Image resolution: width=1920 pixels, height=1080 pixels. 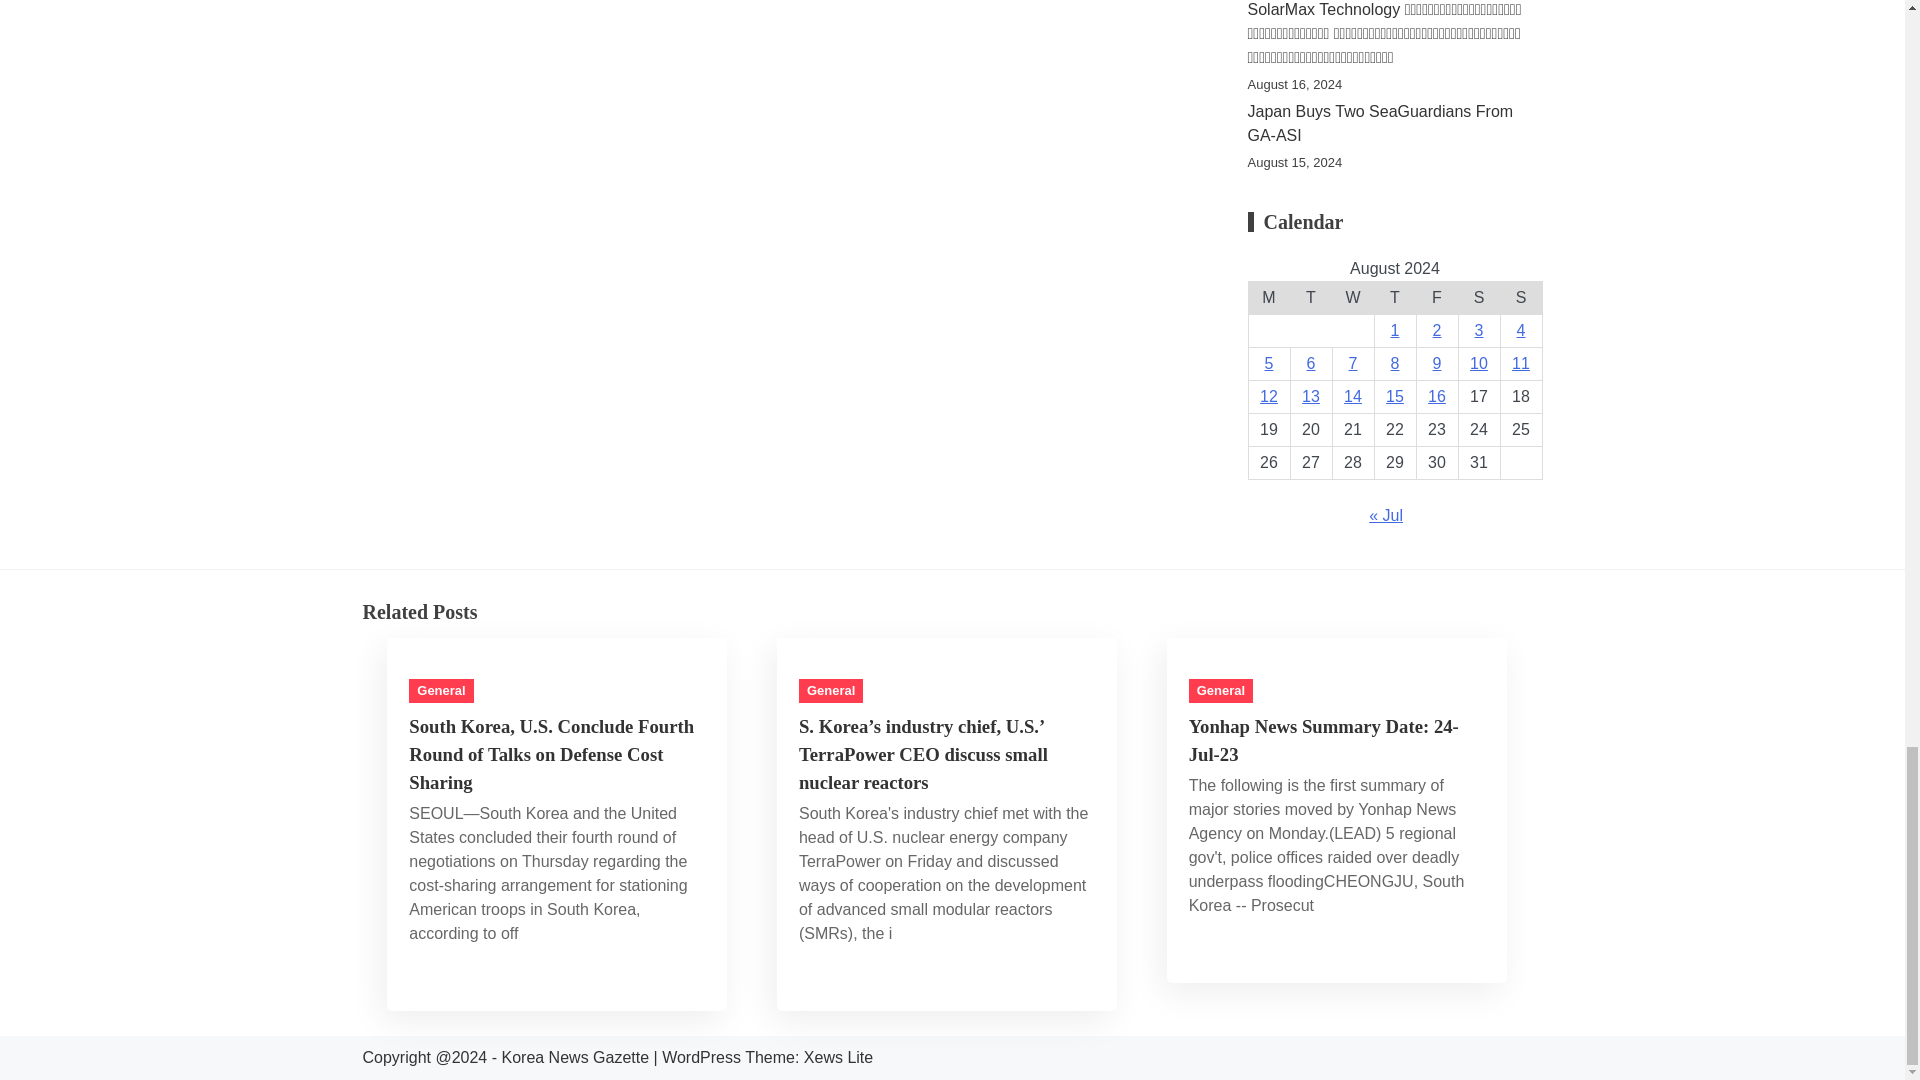 What do you see at coordinates (1478, 298) in the screenshot?
I see `Saturday` at bounding box center [1478, 298].